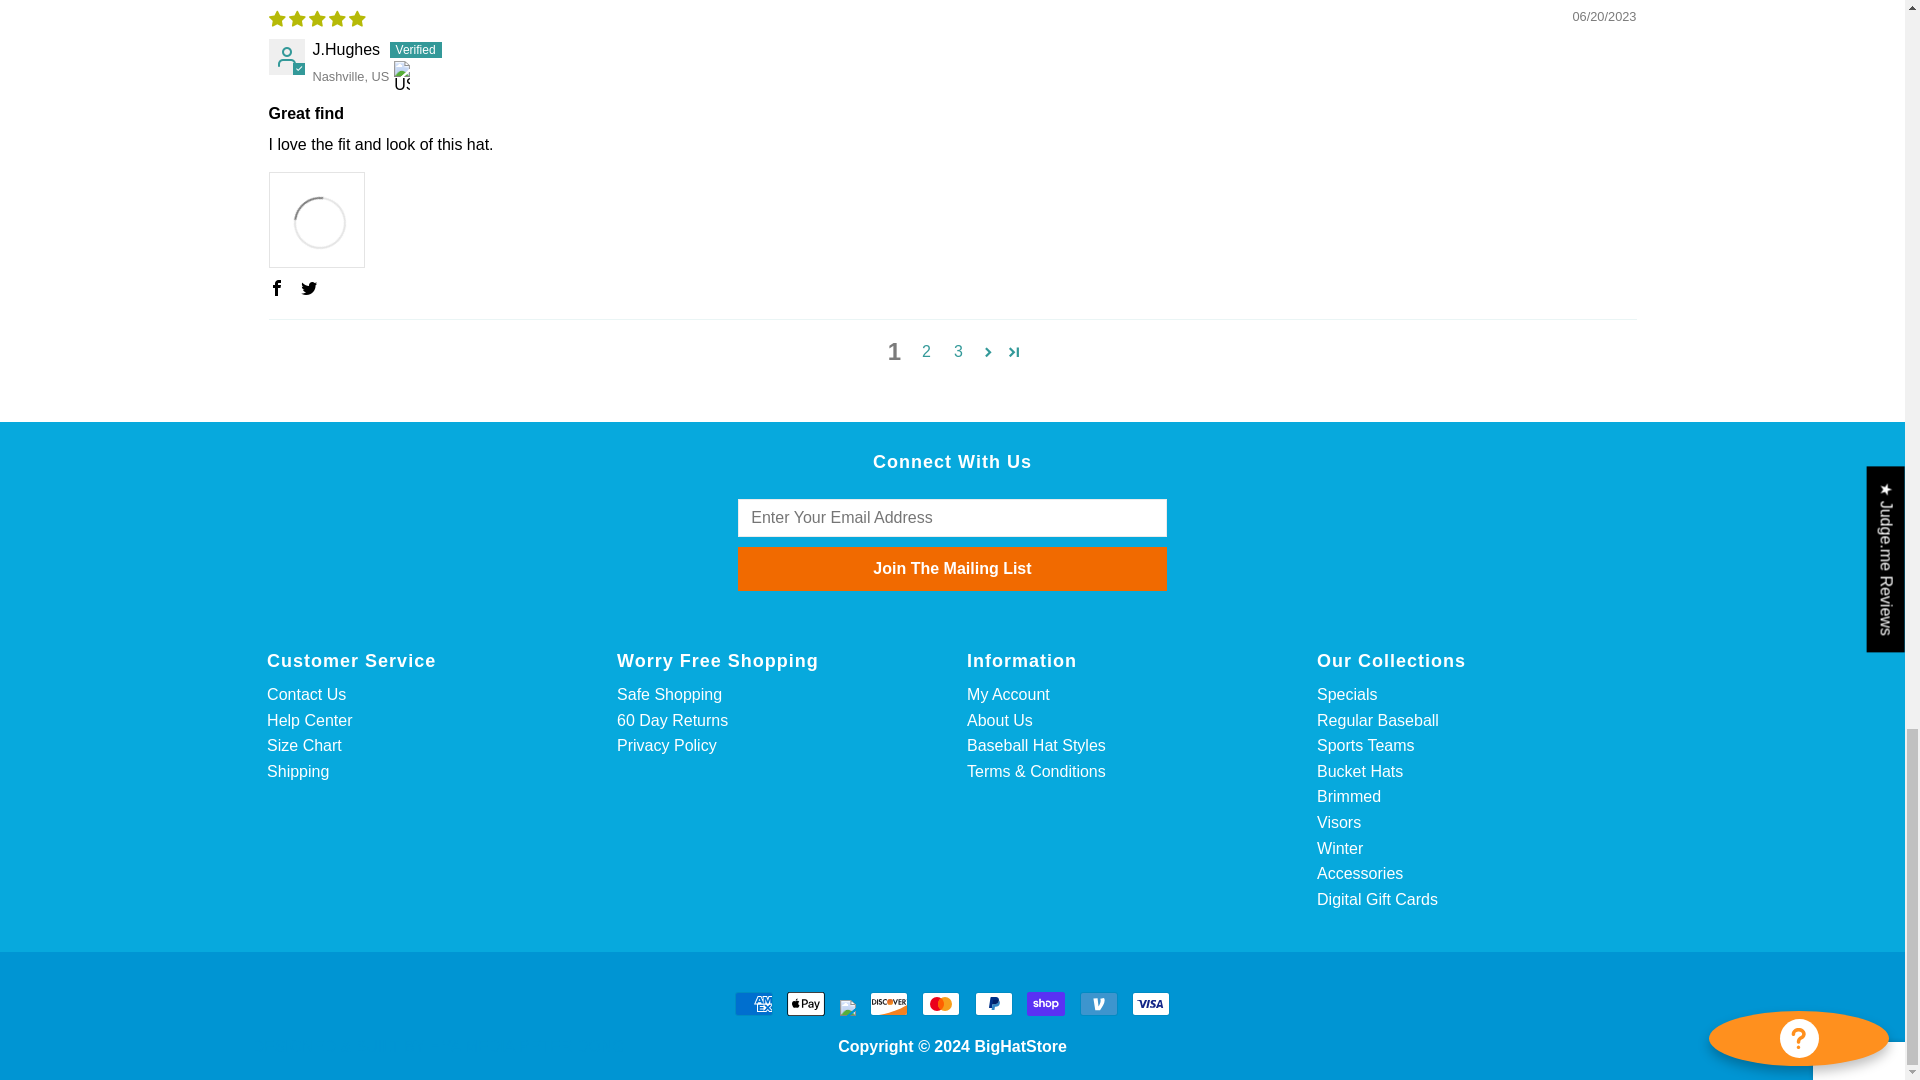 Image resolution: width=1920 pixels, height=1080 pixels. Describe the element at coordinates (951, 568) in the screenshot. I see `Join The Mailing List` at that location.